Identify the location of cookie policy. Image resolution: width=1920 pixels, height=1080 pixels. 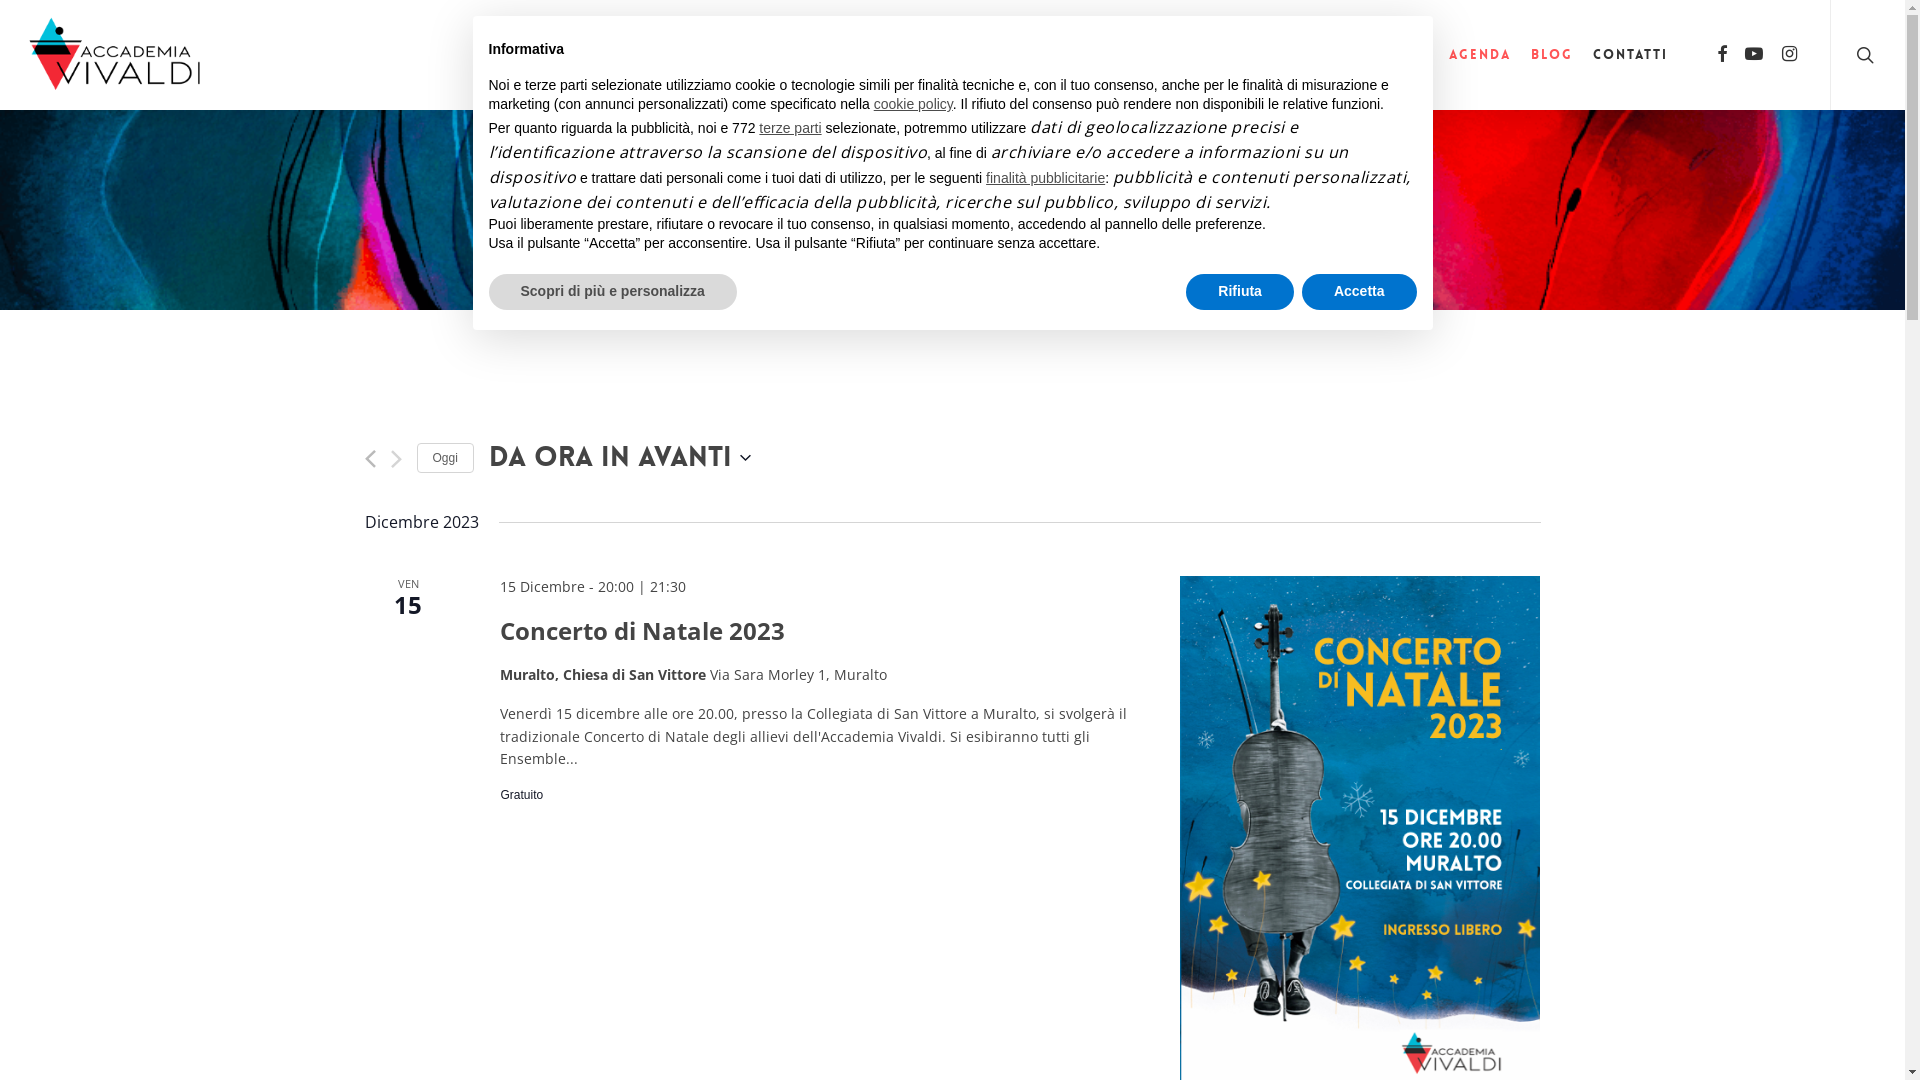
(914, 104).